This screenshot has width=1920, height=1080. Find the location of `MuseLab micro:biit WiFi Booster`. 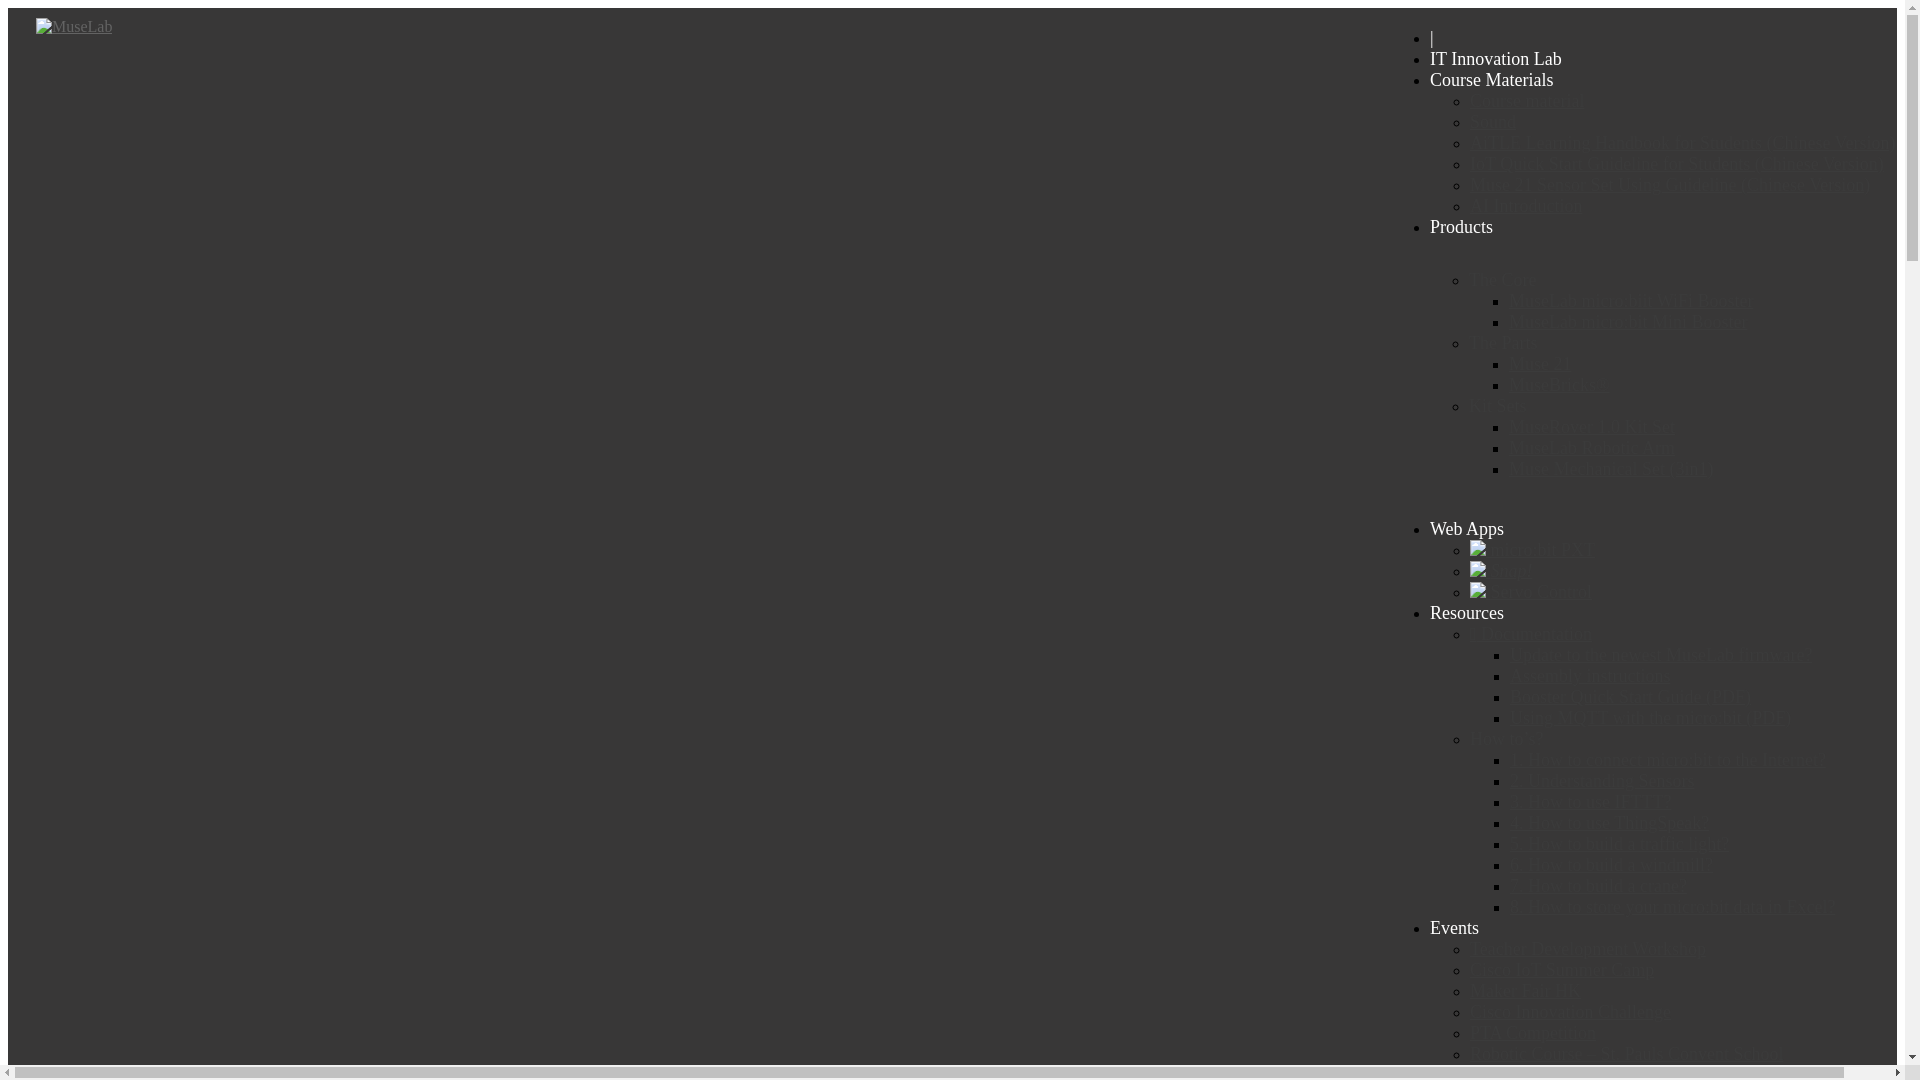

MuseLab micro:biit WiFi Booster is located at coordinates (1631, 301).